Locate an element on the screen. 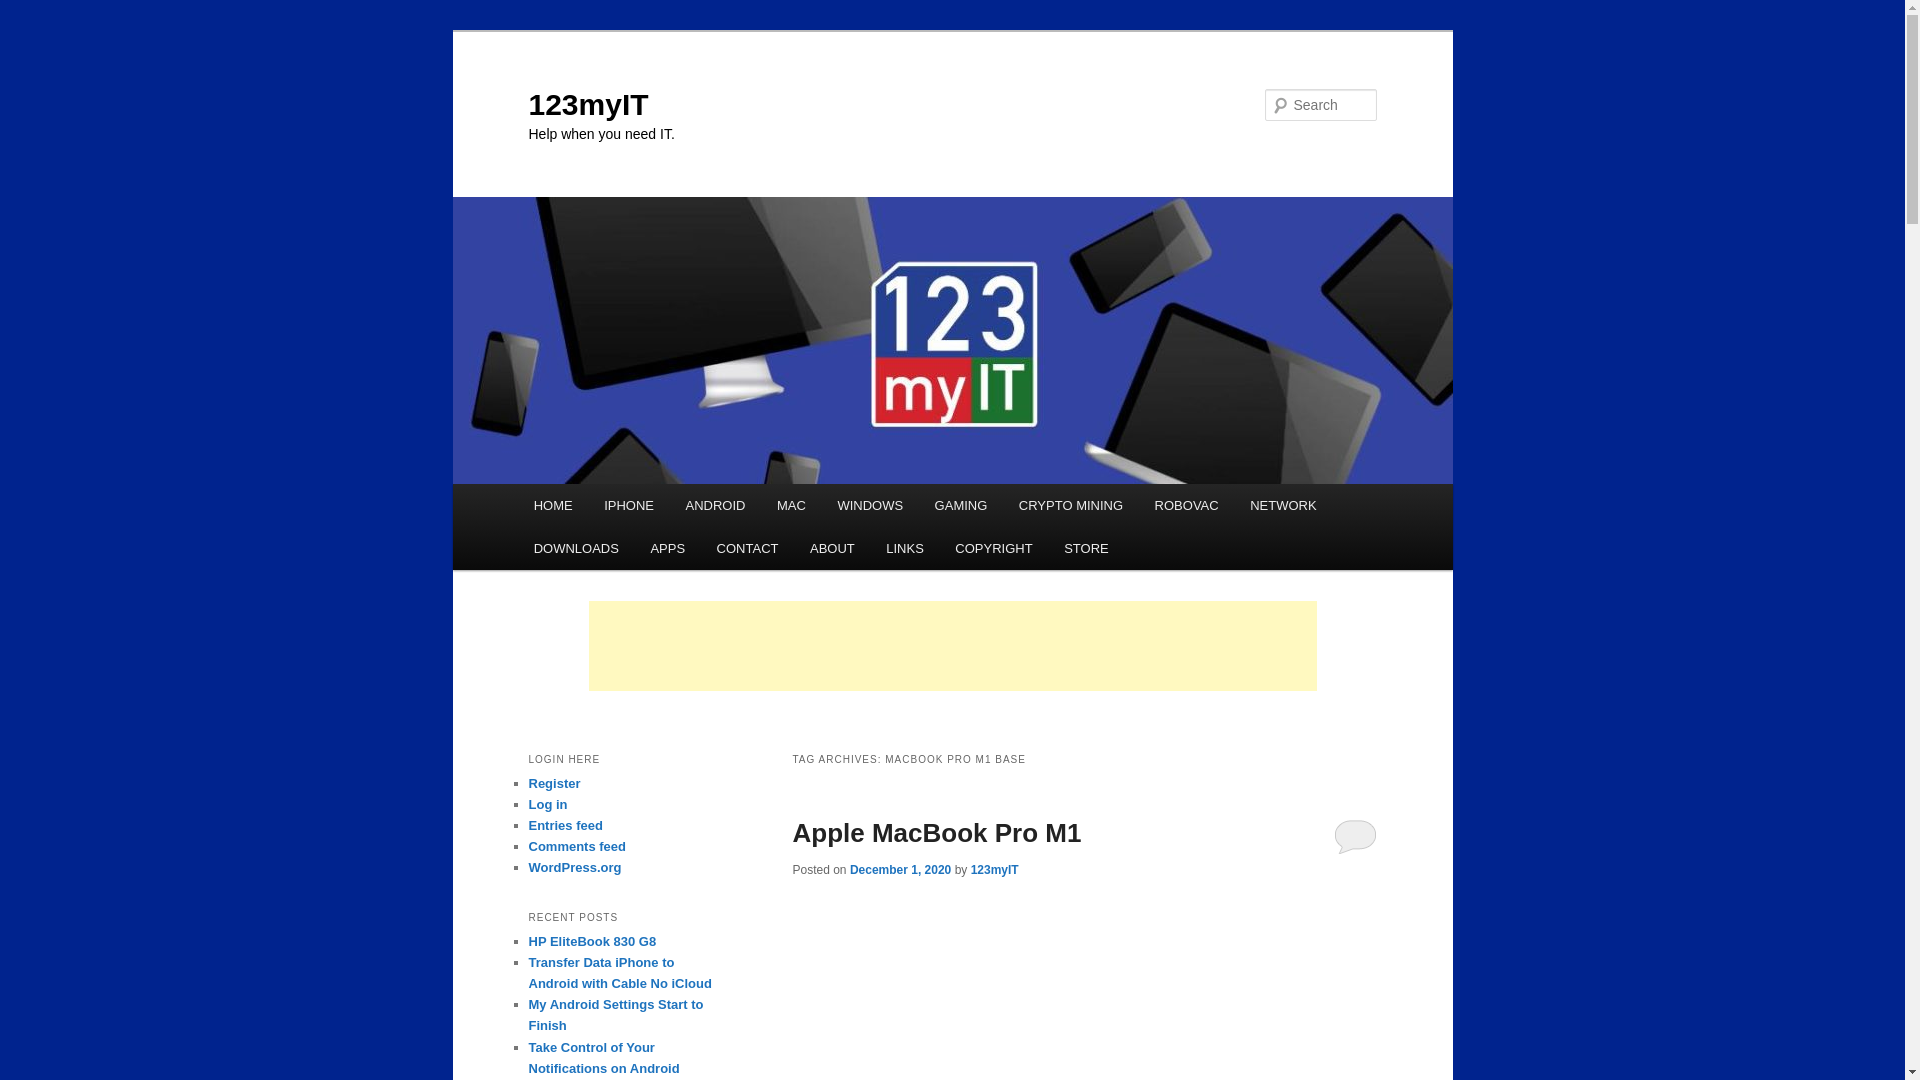  ROBOVAC is located at coordinates (1187, 506).